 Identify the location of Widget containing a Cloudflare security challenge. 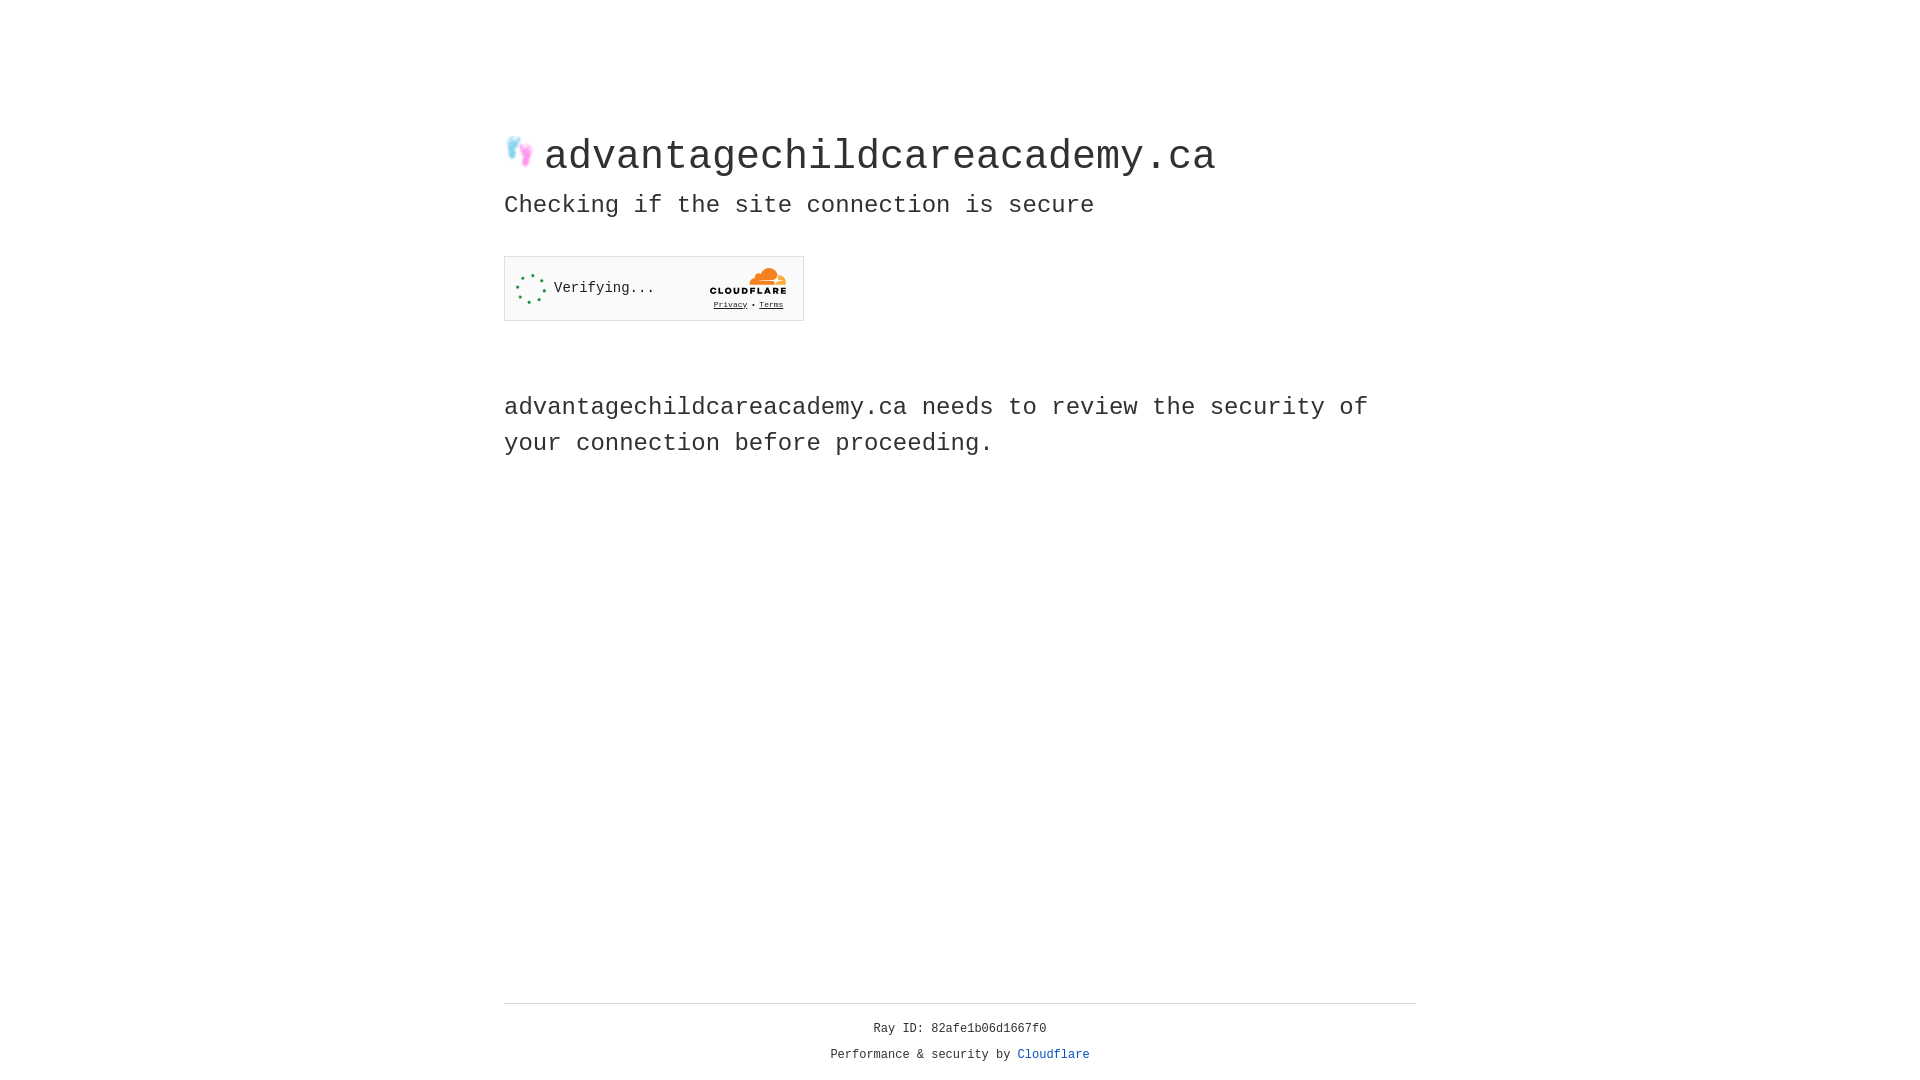
(654, 288).